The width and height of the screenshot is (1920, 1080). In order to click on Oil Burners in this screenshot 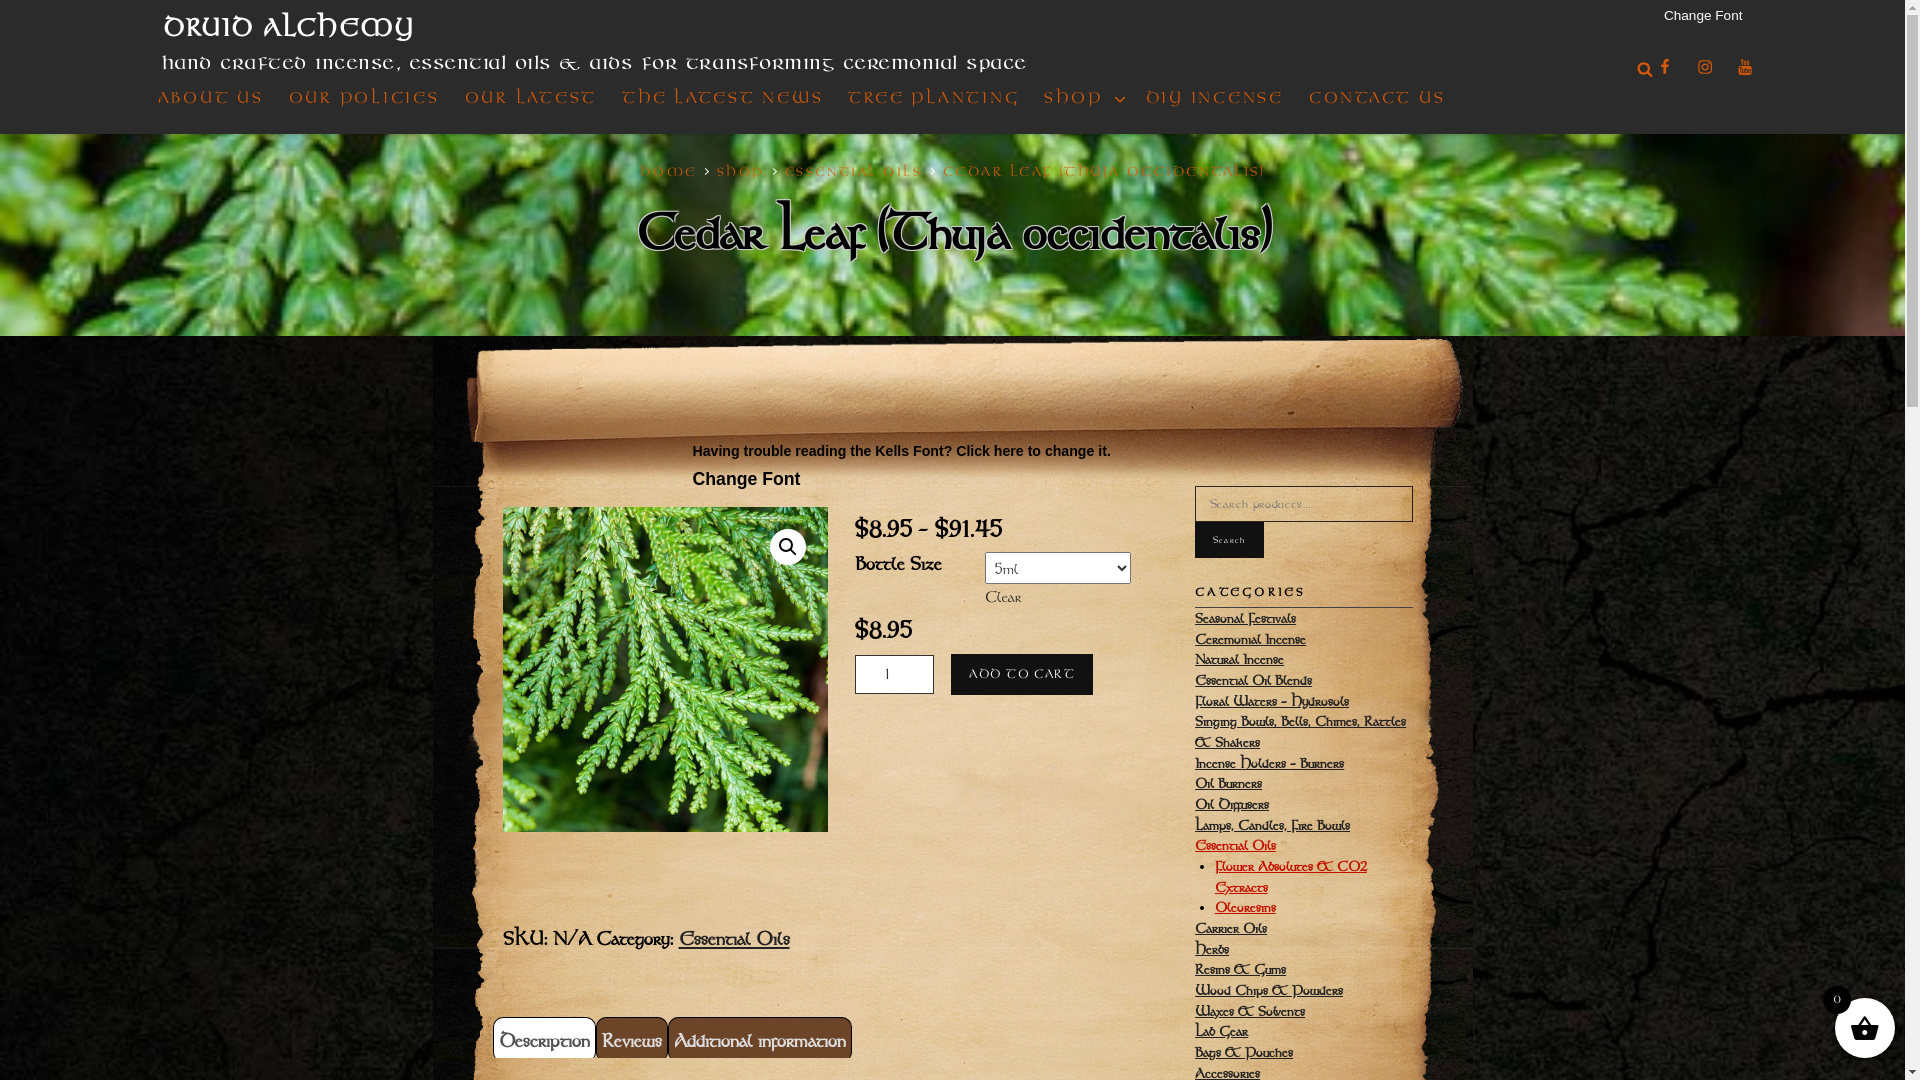, I will do `click(1228, 783)`.